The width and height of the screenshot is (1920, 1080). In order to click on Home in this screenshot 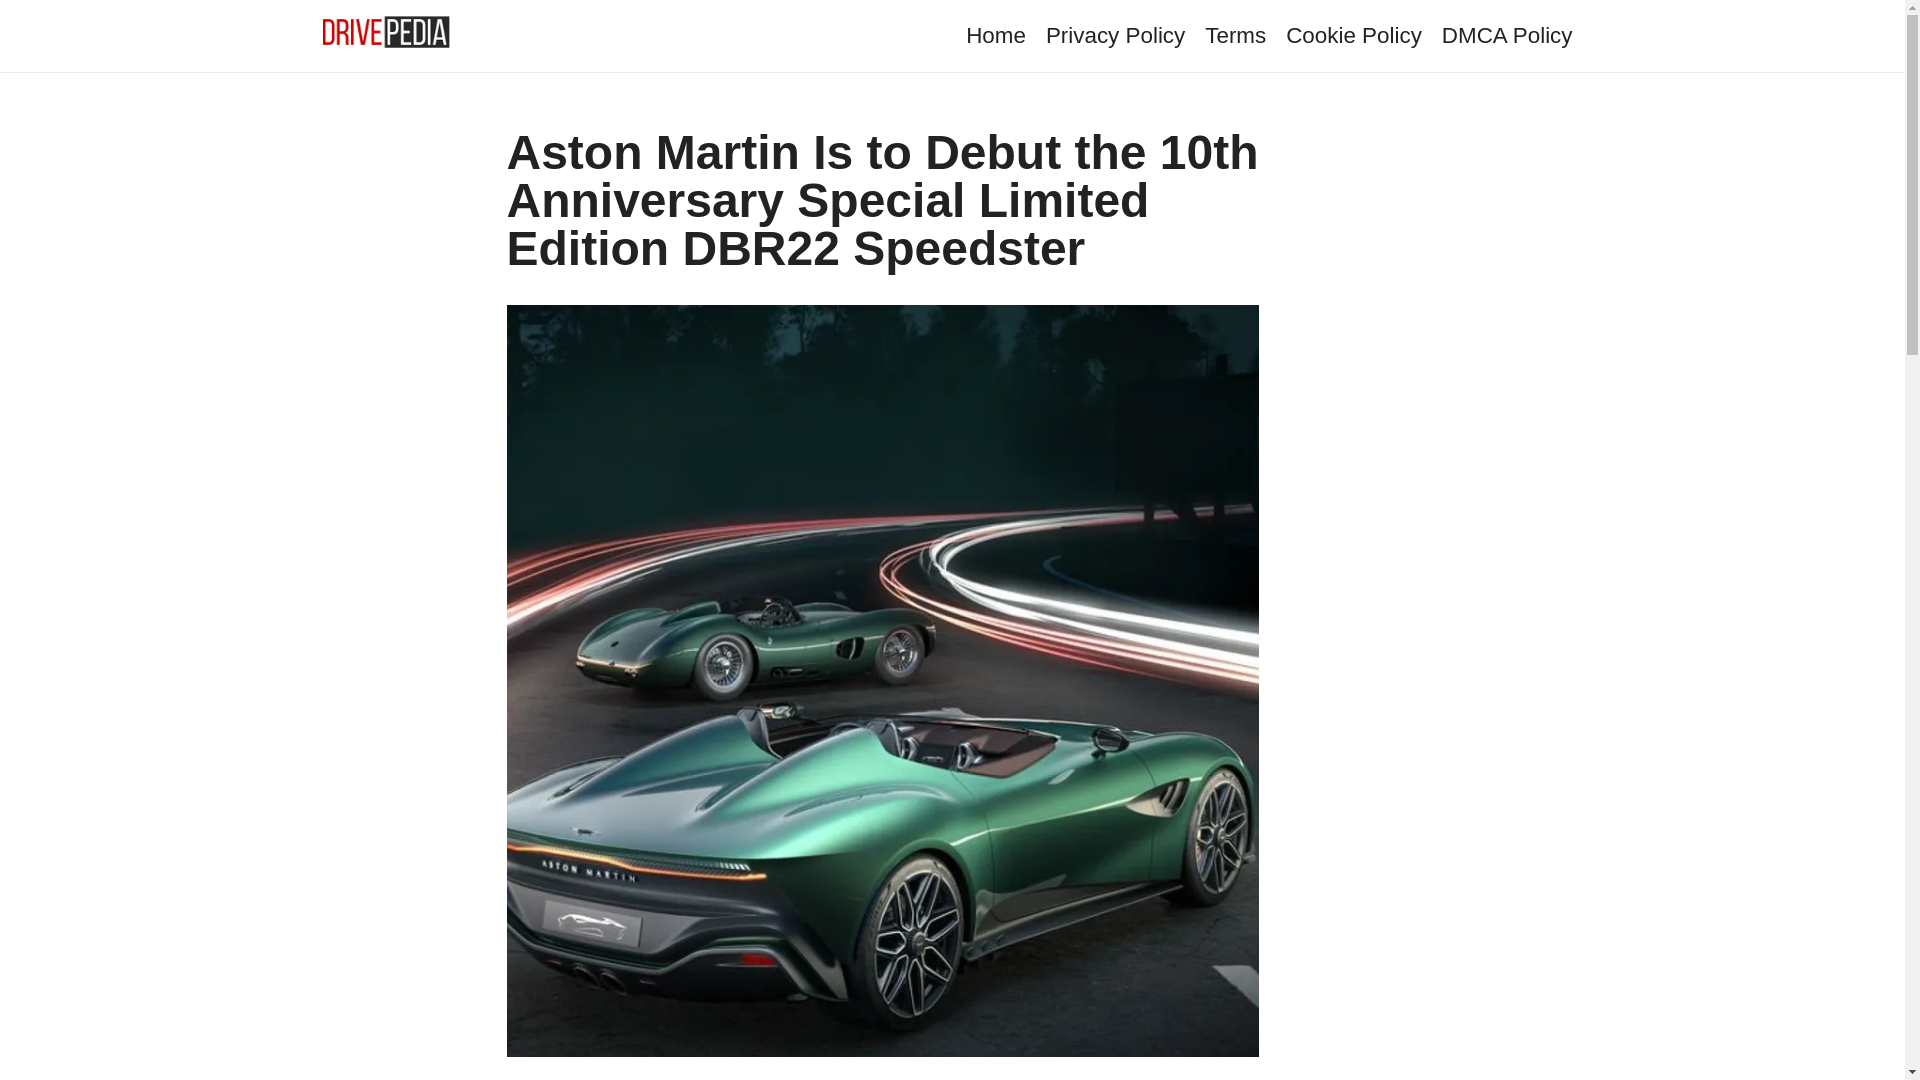, I will do `click(995, 34)`.